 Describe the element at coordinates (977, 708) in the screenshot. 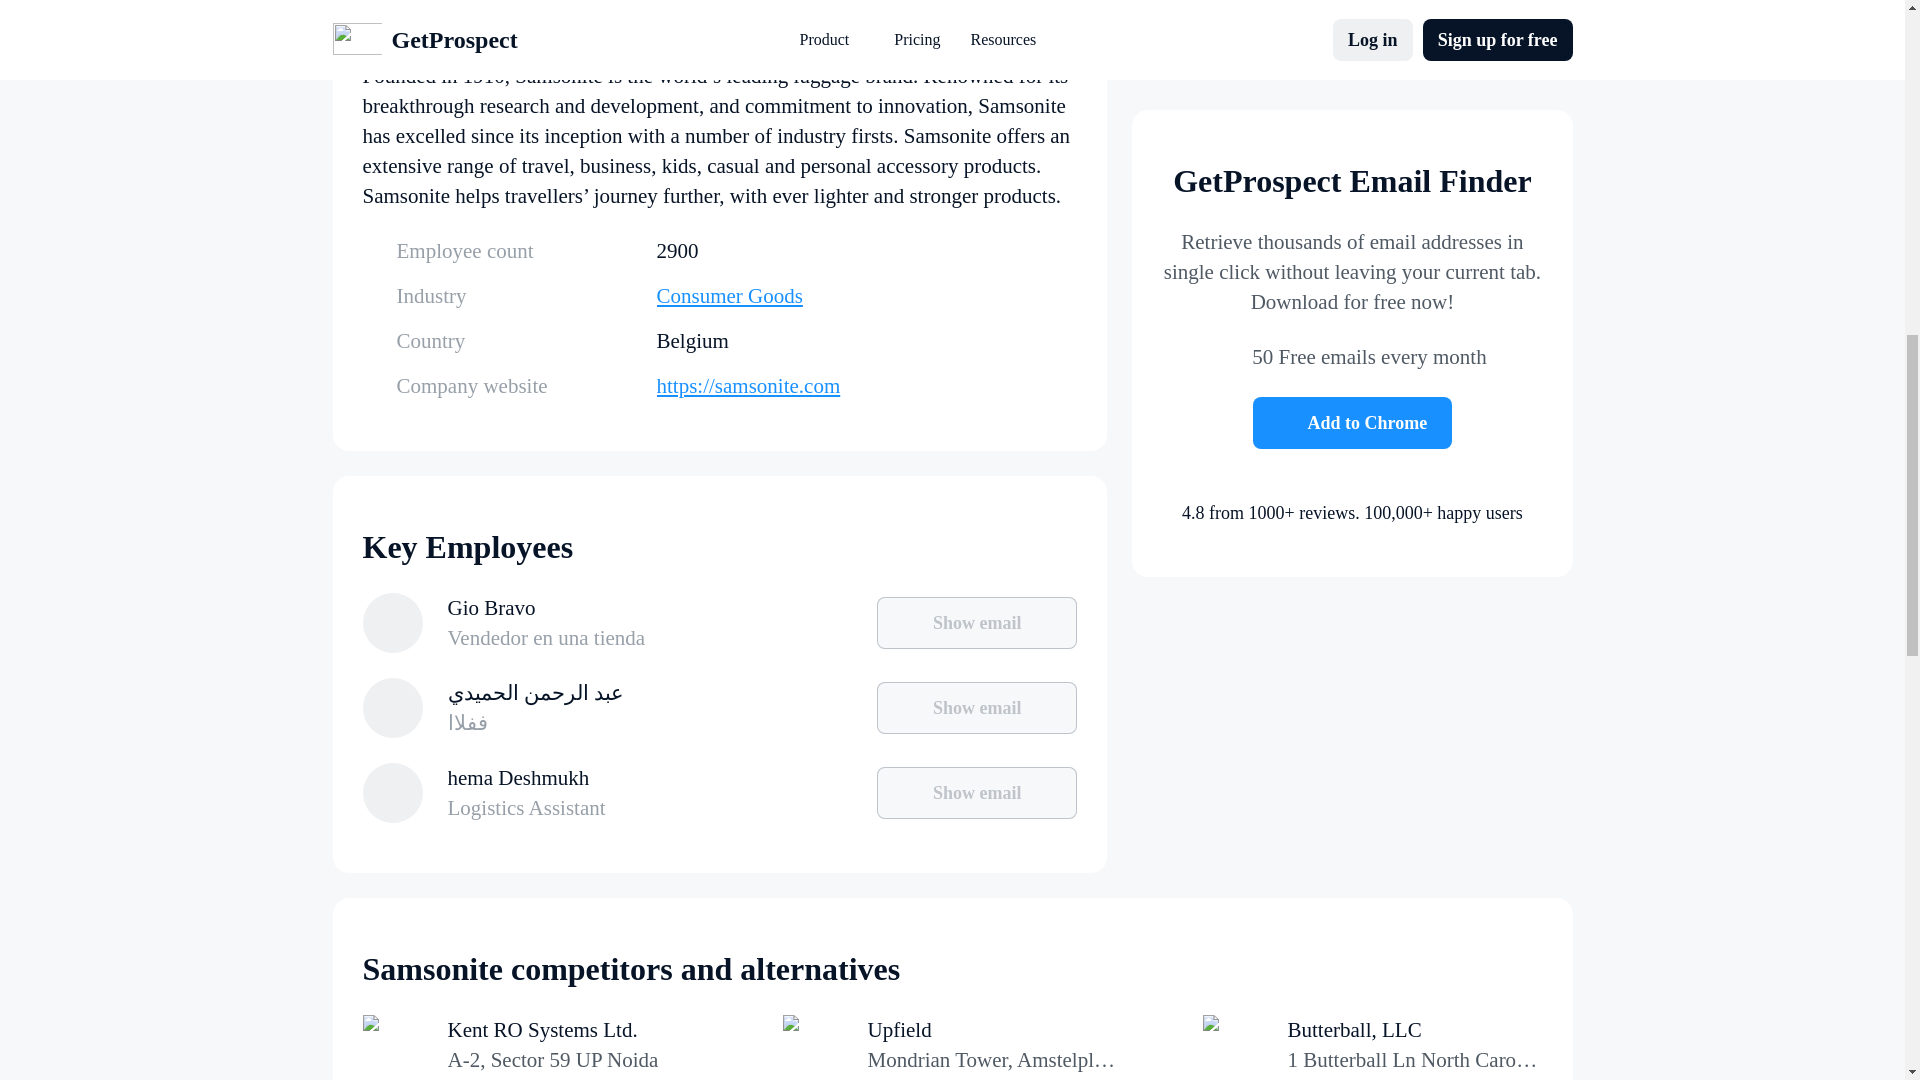

I see `Show email` at that location.